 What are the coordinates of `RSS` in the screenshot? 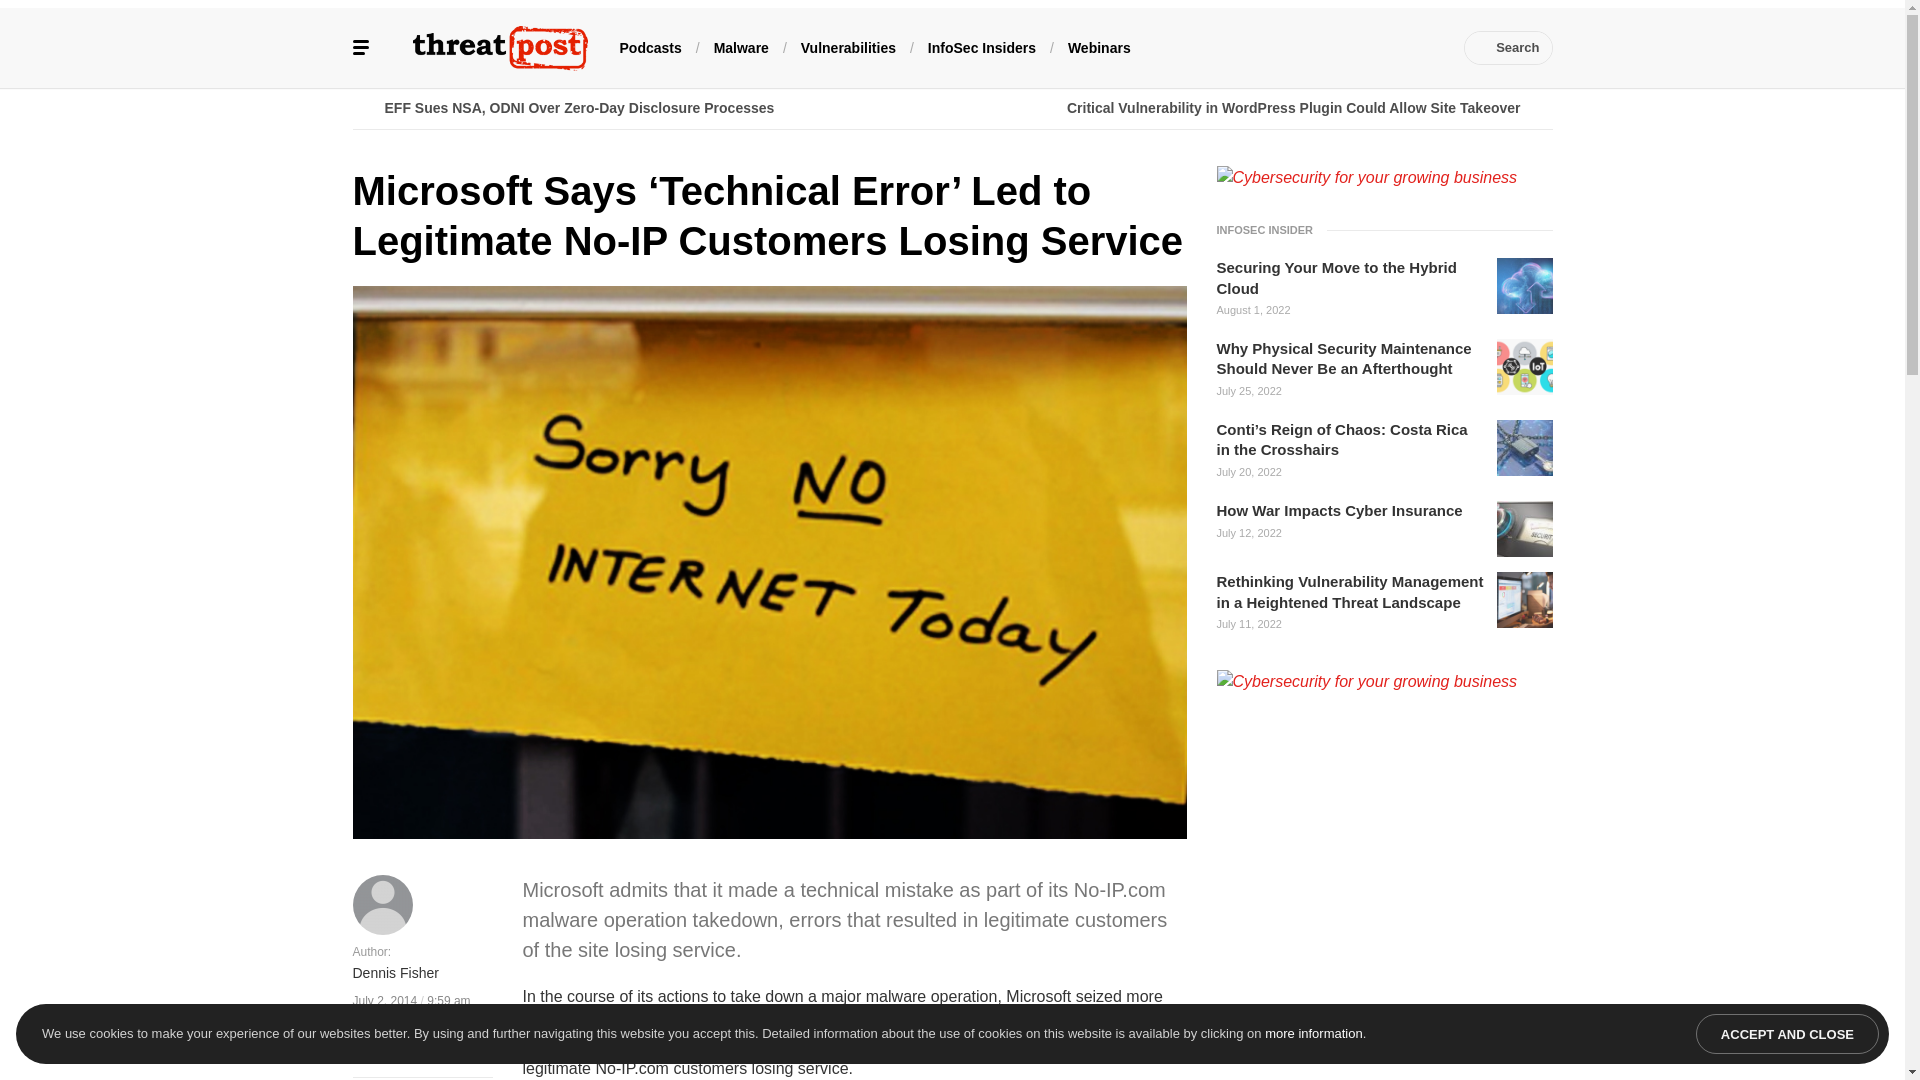 It's located at (1424, 48).